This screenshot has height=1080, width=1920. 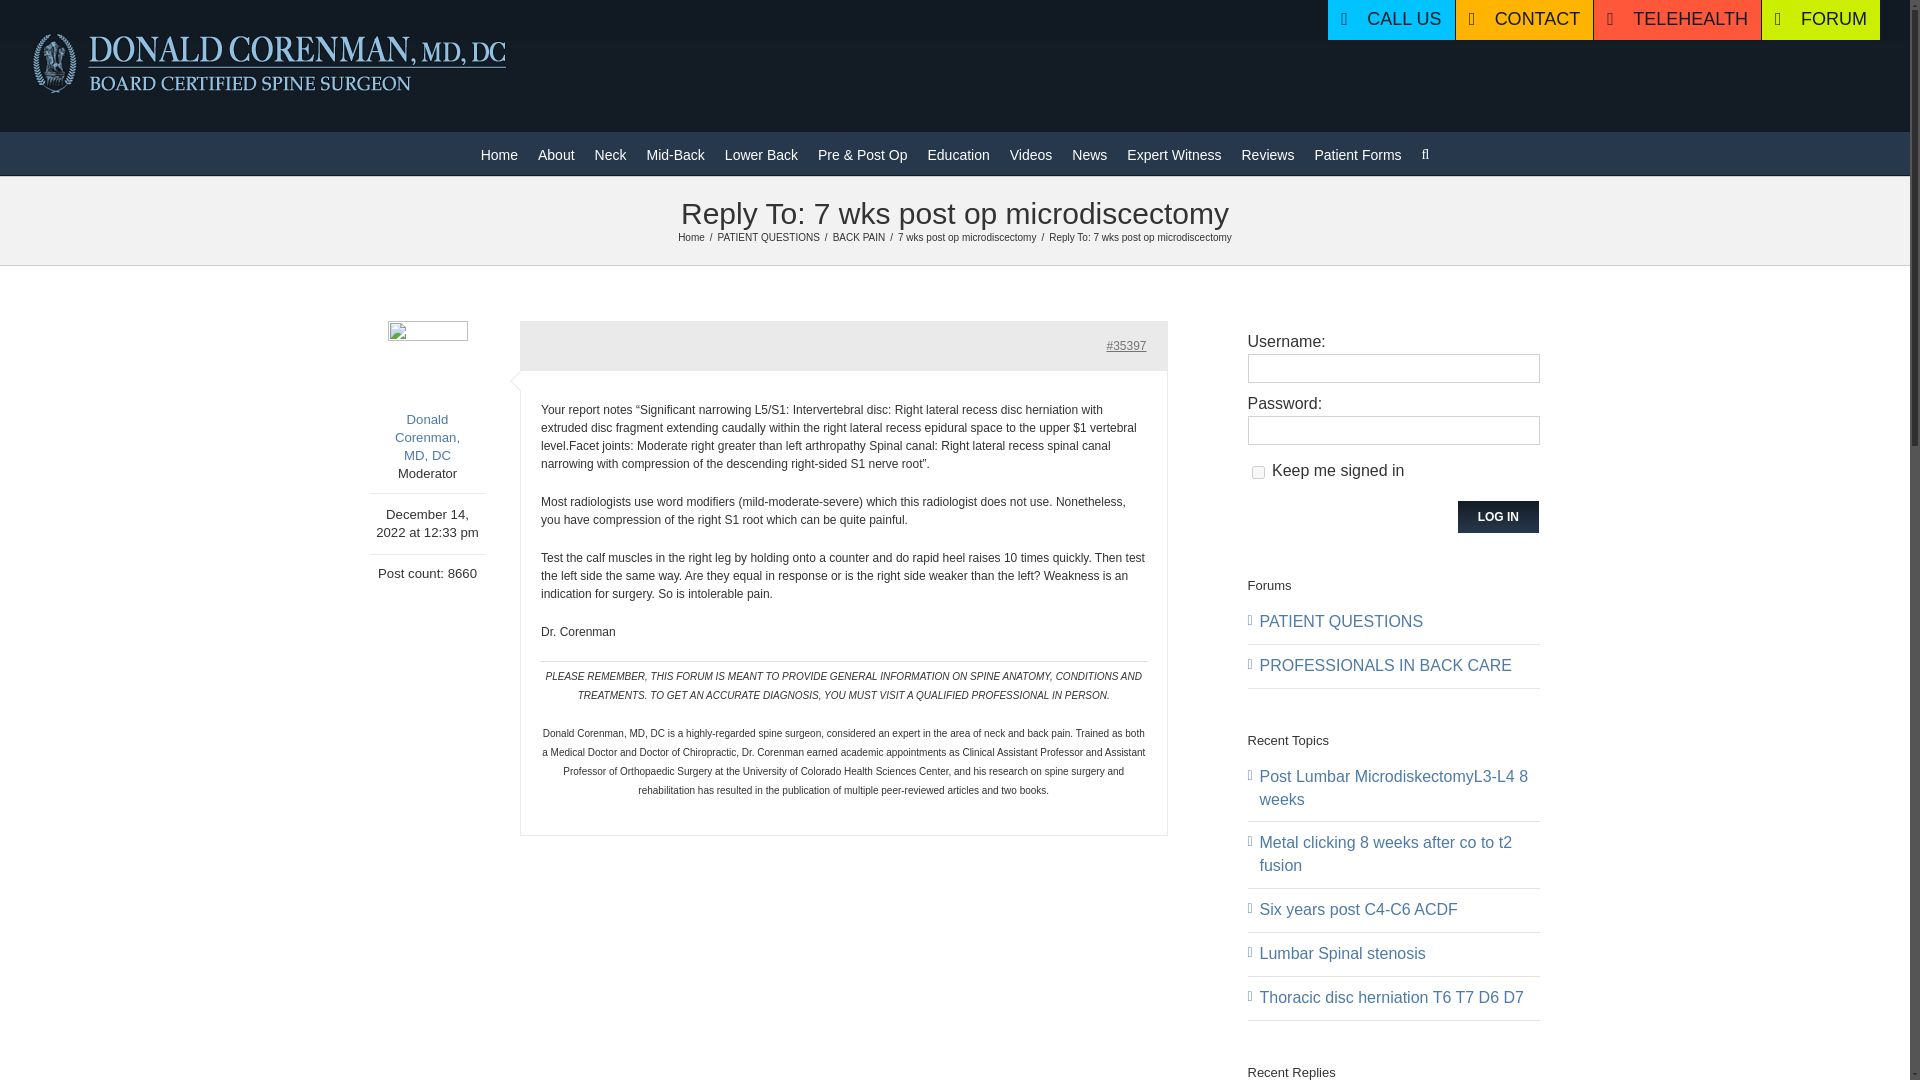 I want to click on CONTACT, so click(x=1524, y=20).